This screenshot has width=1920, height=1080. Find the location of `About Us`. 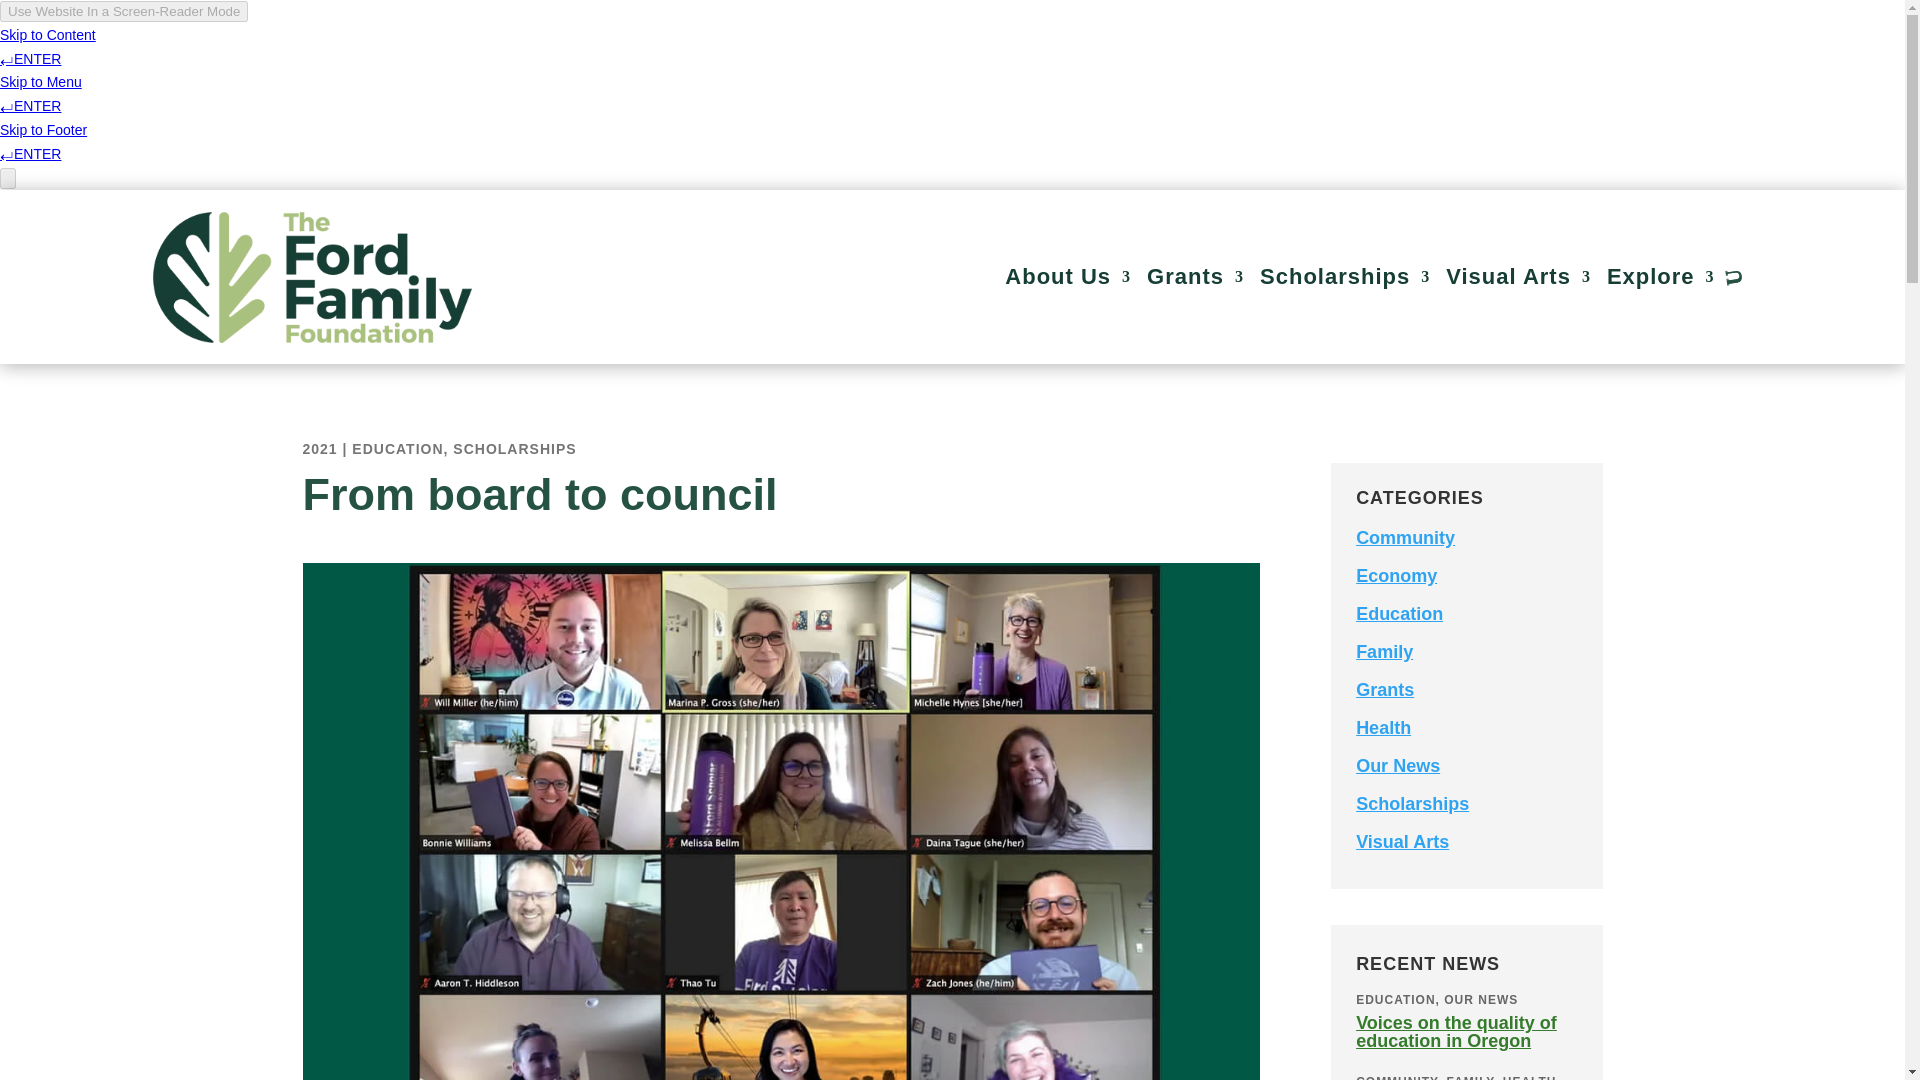

About Us is located at coordinates (1067, 277).